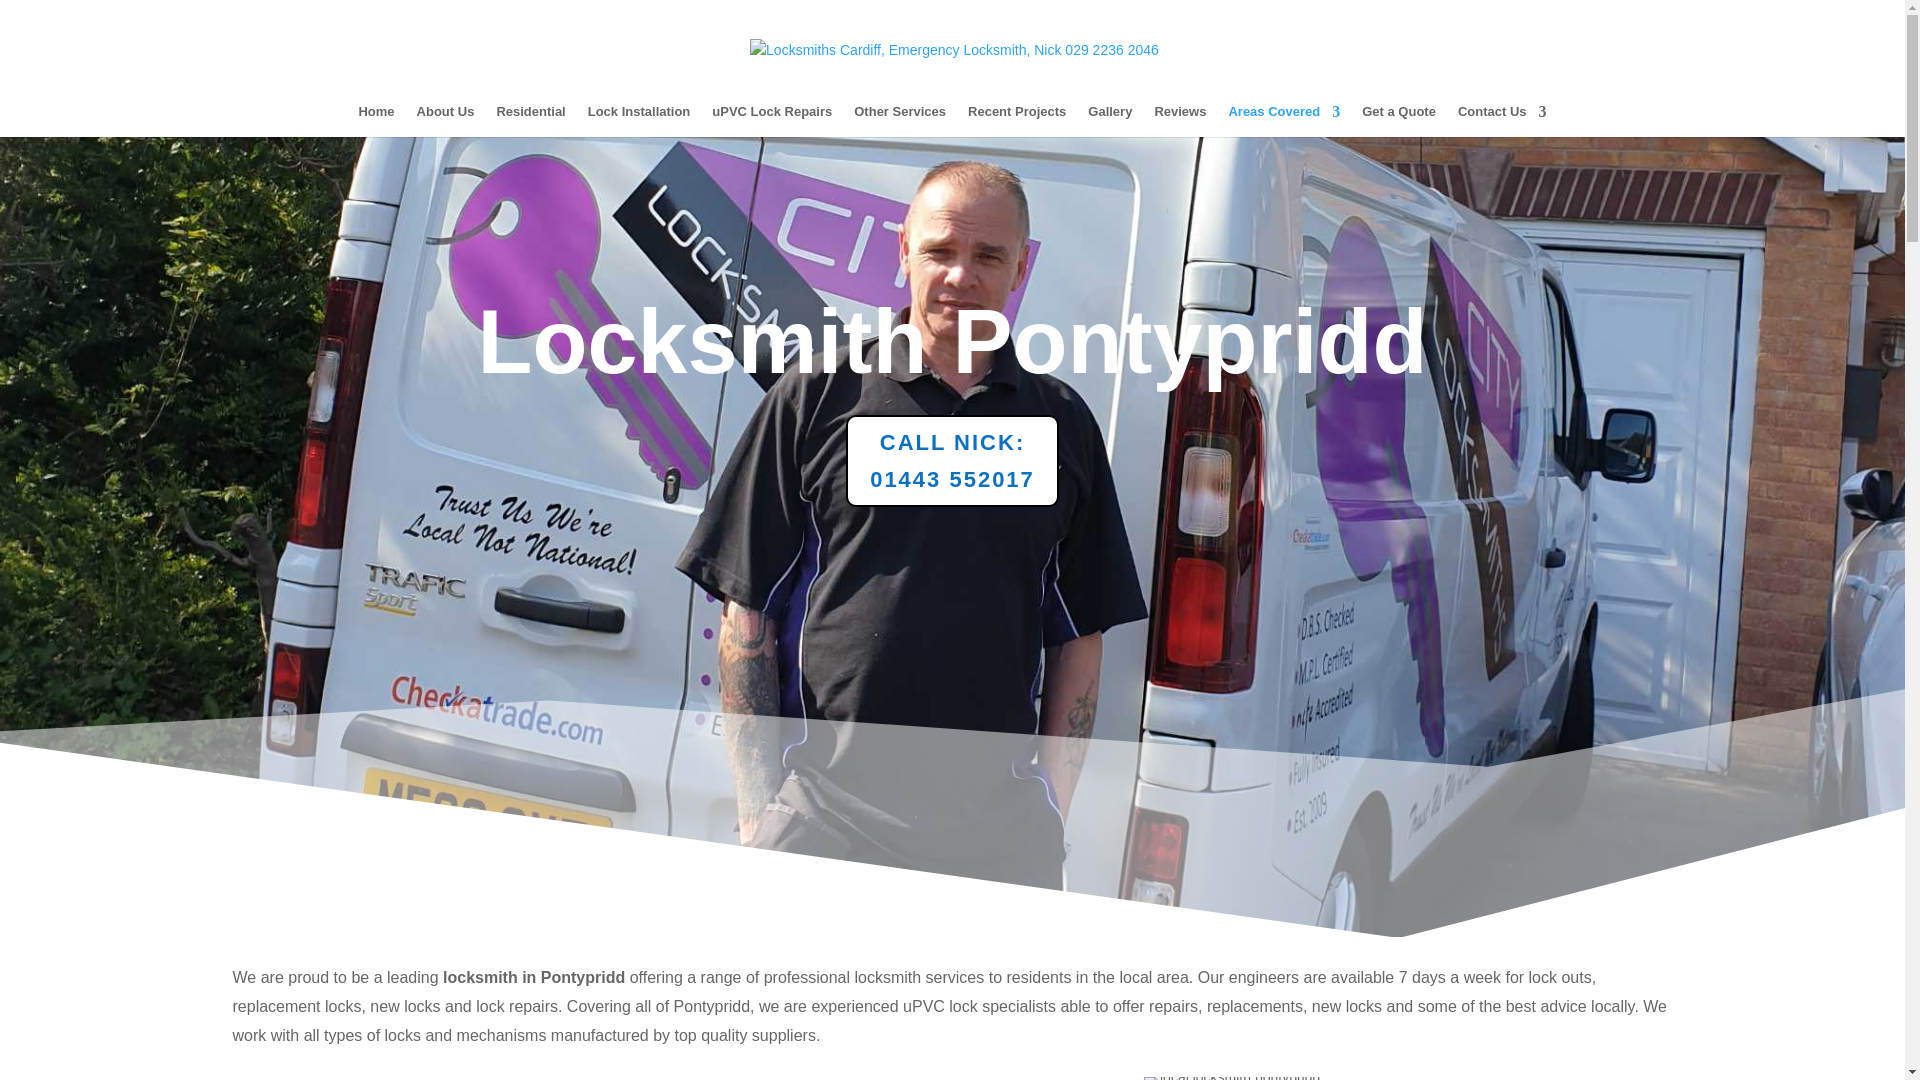 The image size is (1920, 1080). Describe the element at coordinates (445, 120) in the screenshot. I see `About Us` at that location.